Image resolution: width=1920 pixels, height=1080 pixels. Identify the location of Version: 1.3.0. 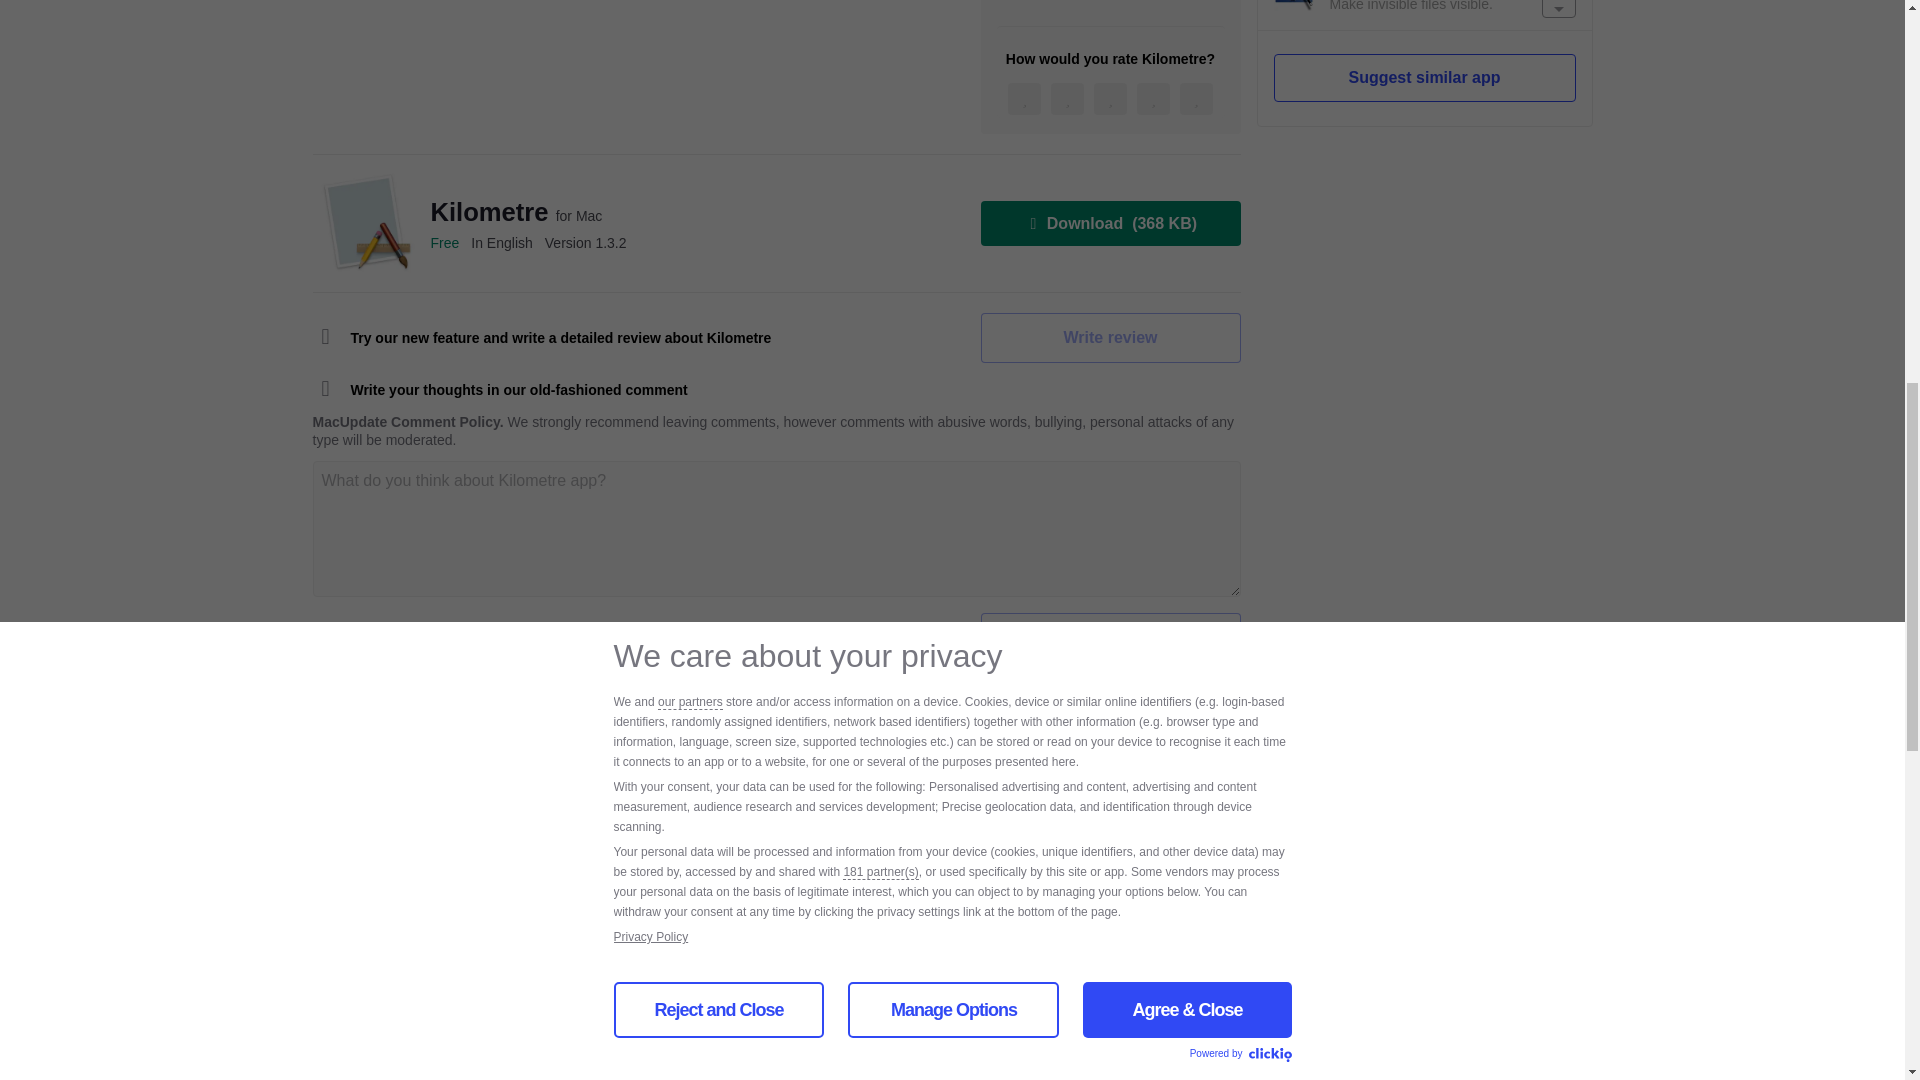
(1114, 1044).